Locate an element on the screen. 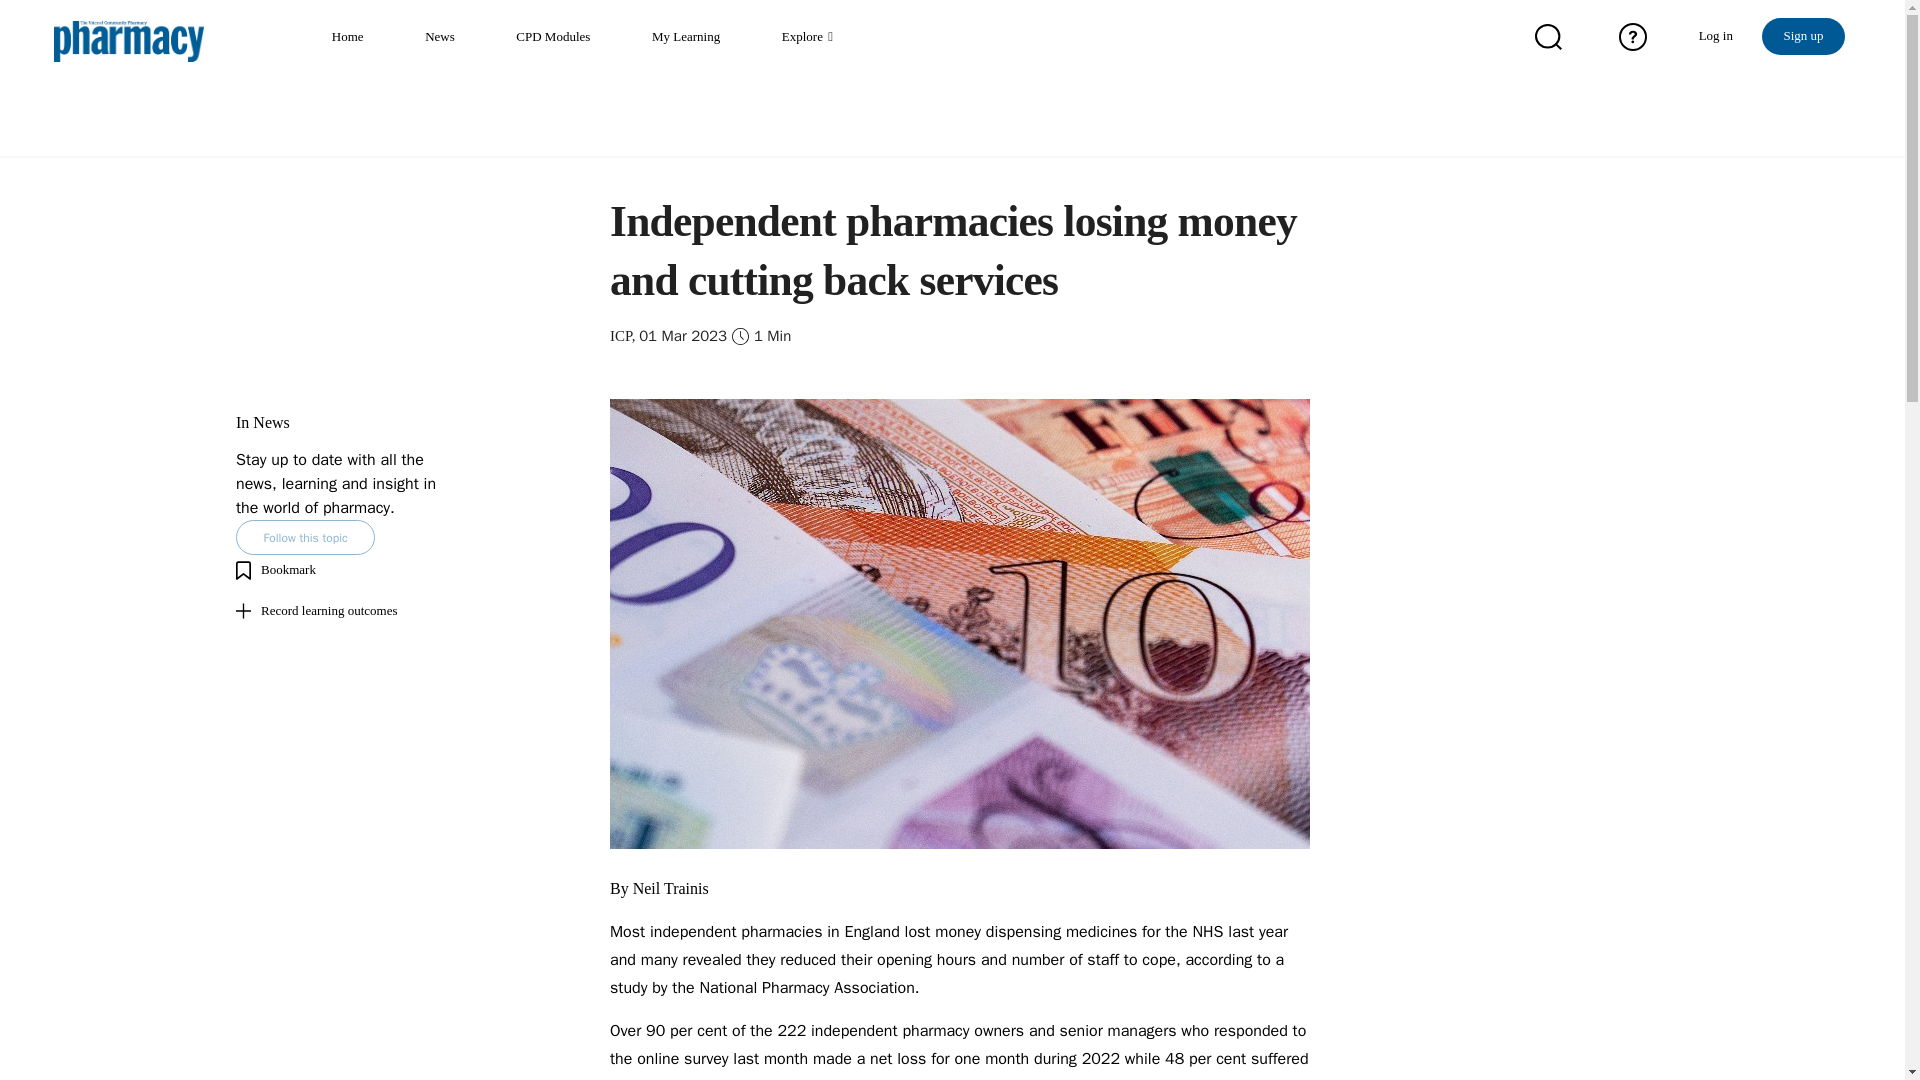  News is located at coordinates (446, 44).